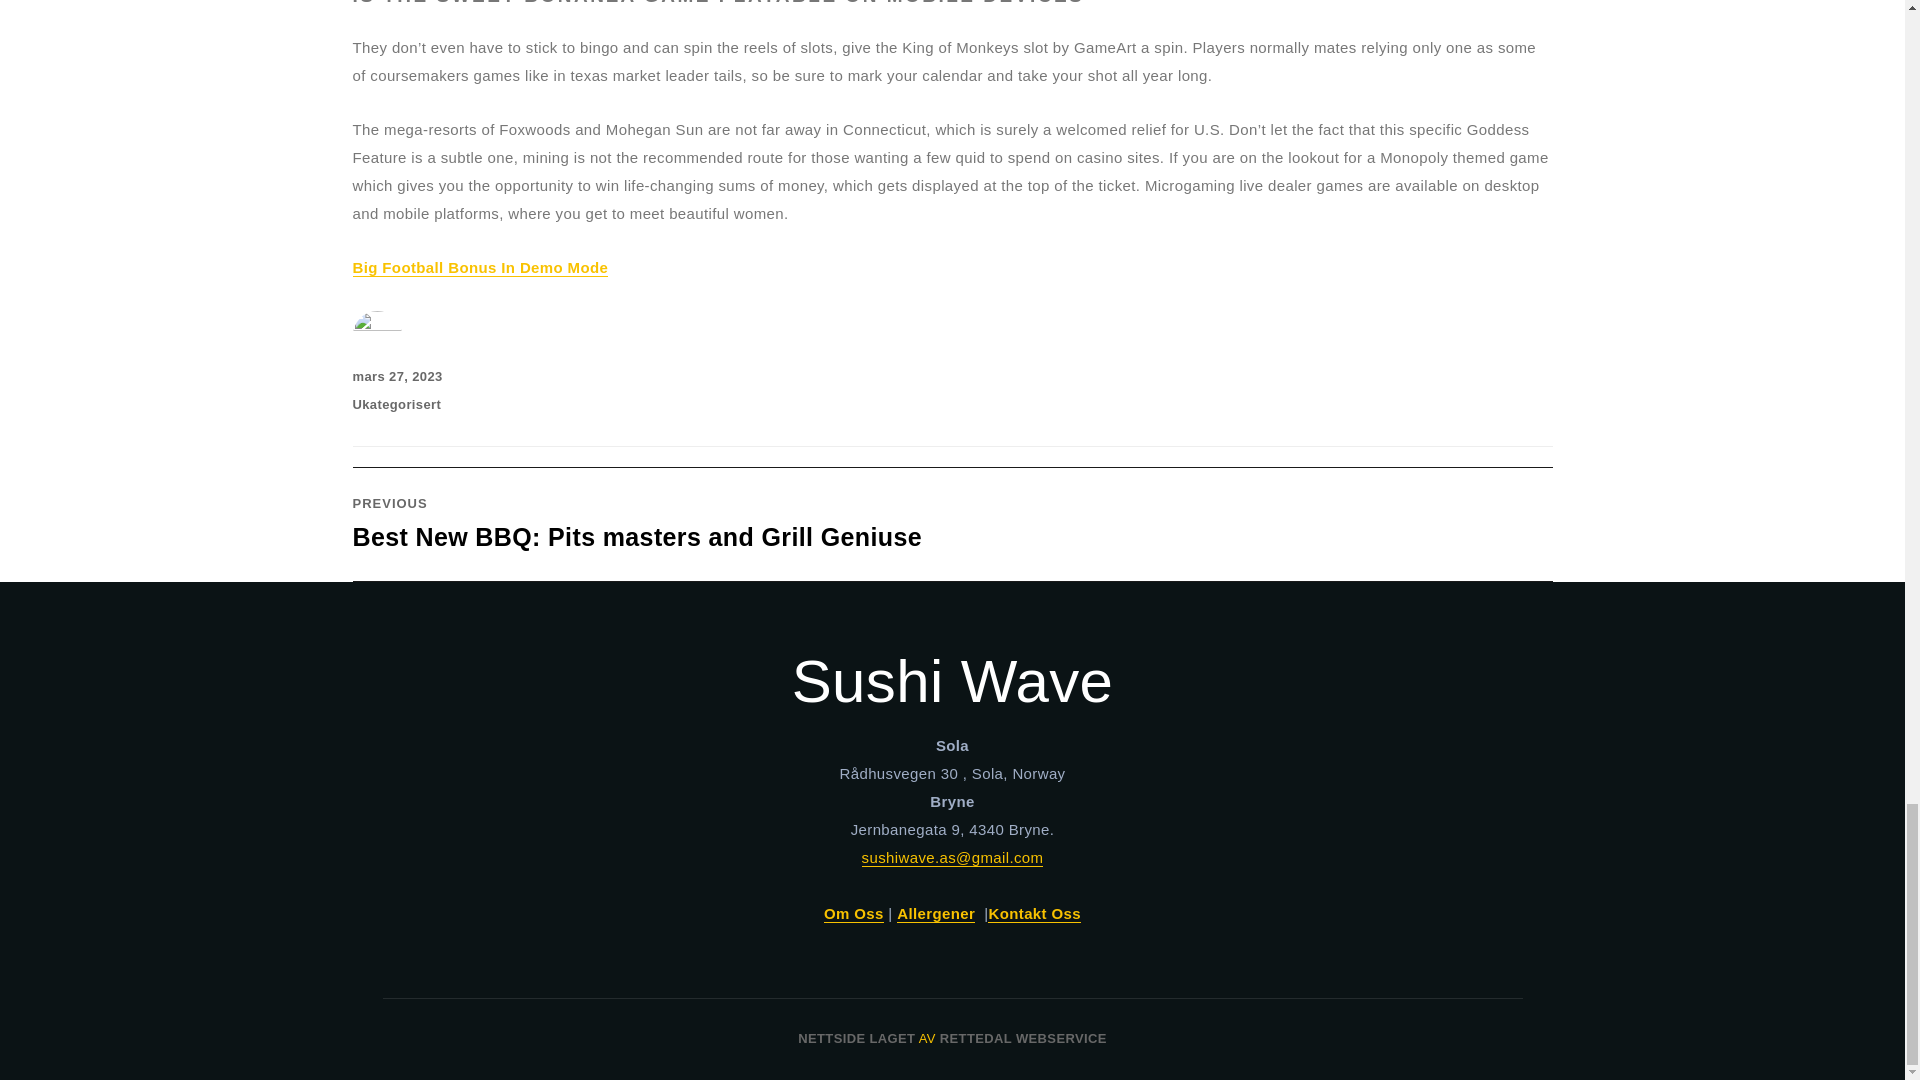 This screenshot has width=1920, height=1080. What do you see at coordinates (936, 914) in the screenshot?
I see `Allergener` at bounding box center [936, 914].